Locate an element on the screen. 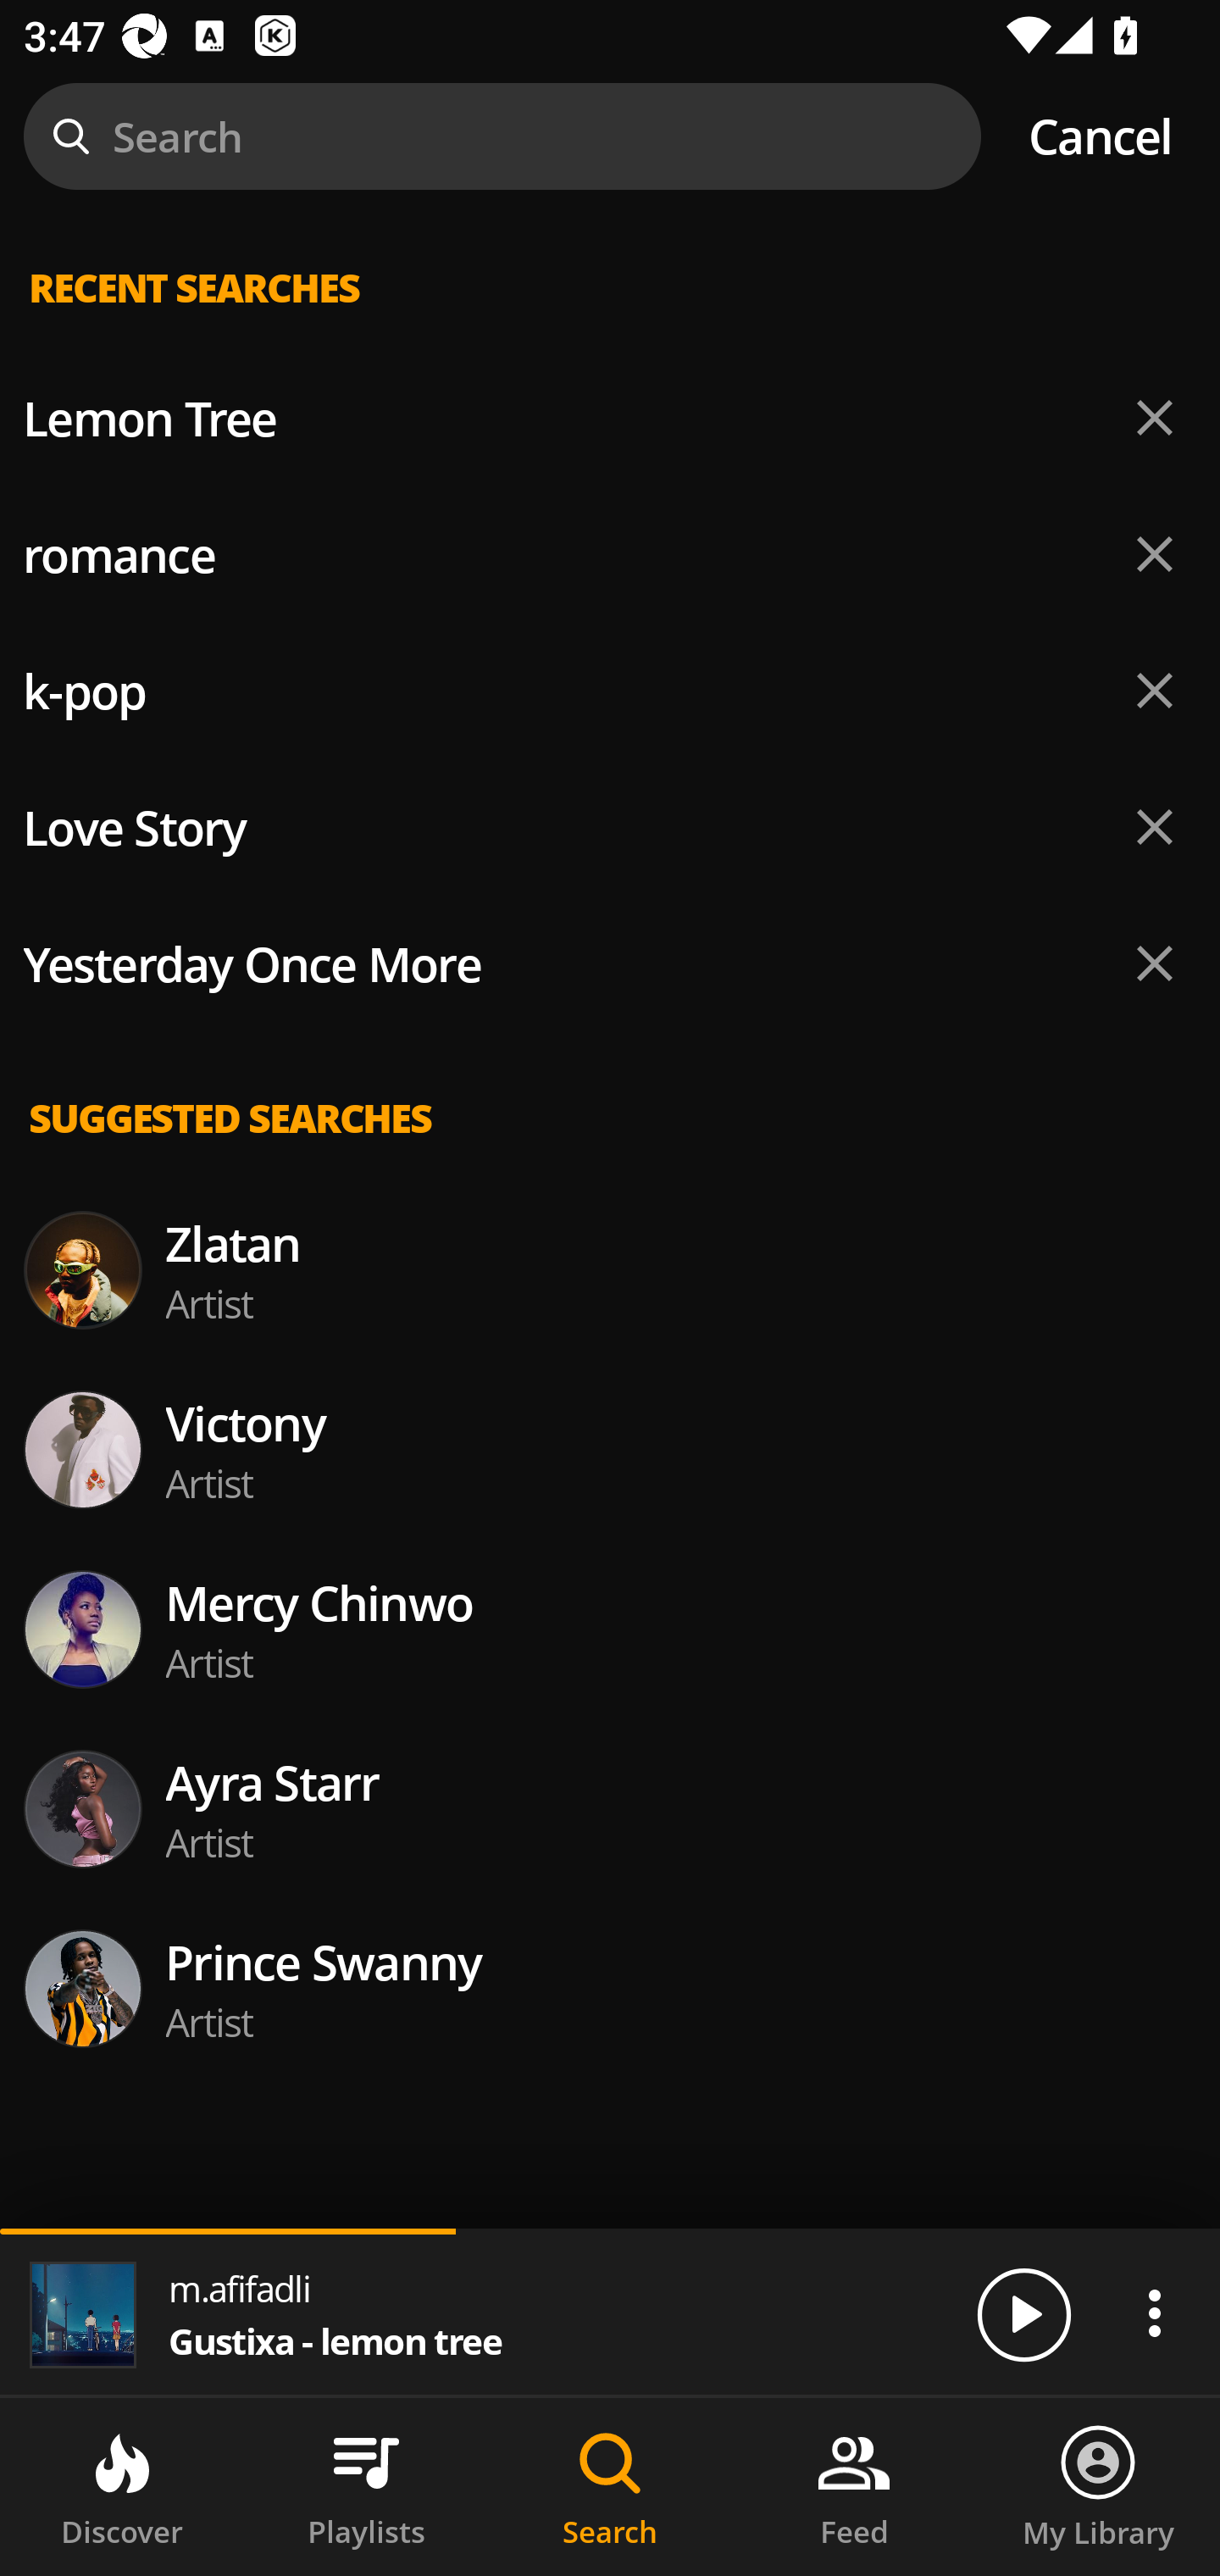 The image size is (1220, 2576). Play/Pause is located at coordinates (1023, 2313).